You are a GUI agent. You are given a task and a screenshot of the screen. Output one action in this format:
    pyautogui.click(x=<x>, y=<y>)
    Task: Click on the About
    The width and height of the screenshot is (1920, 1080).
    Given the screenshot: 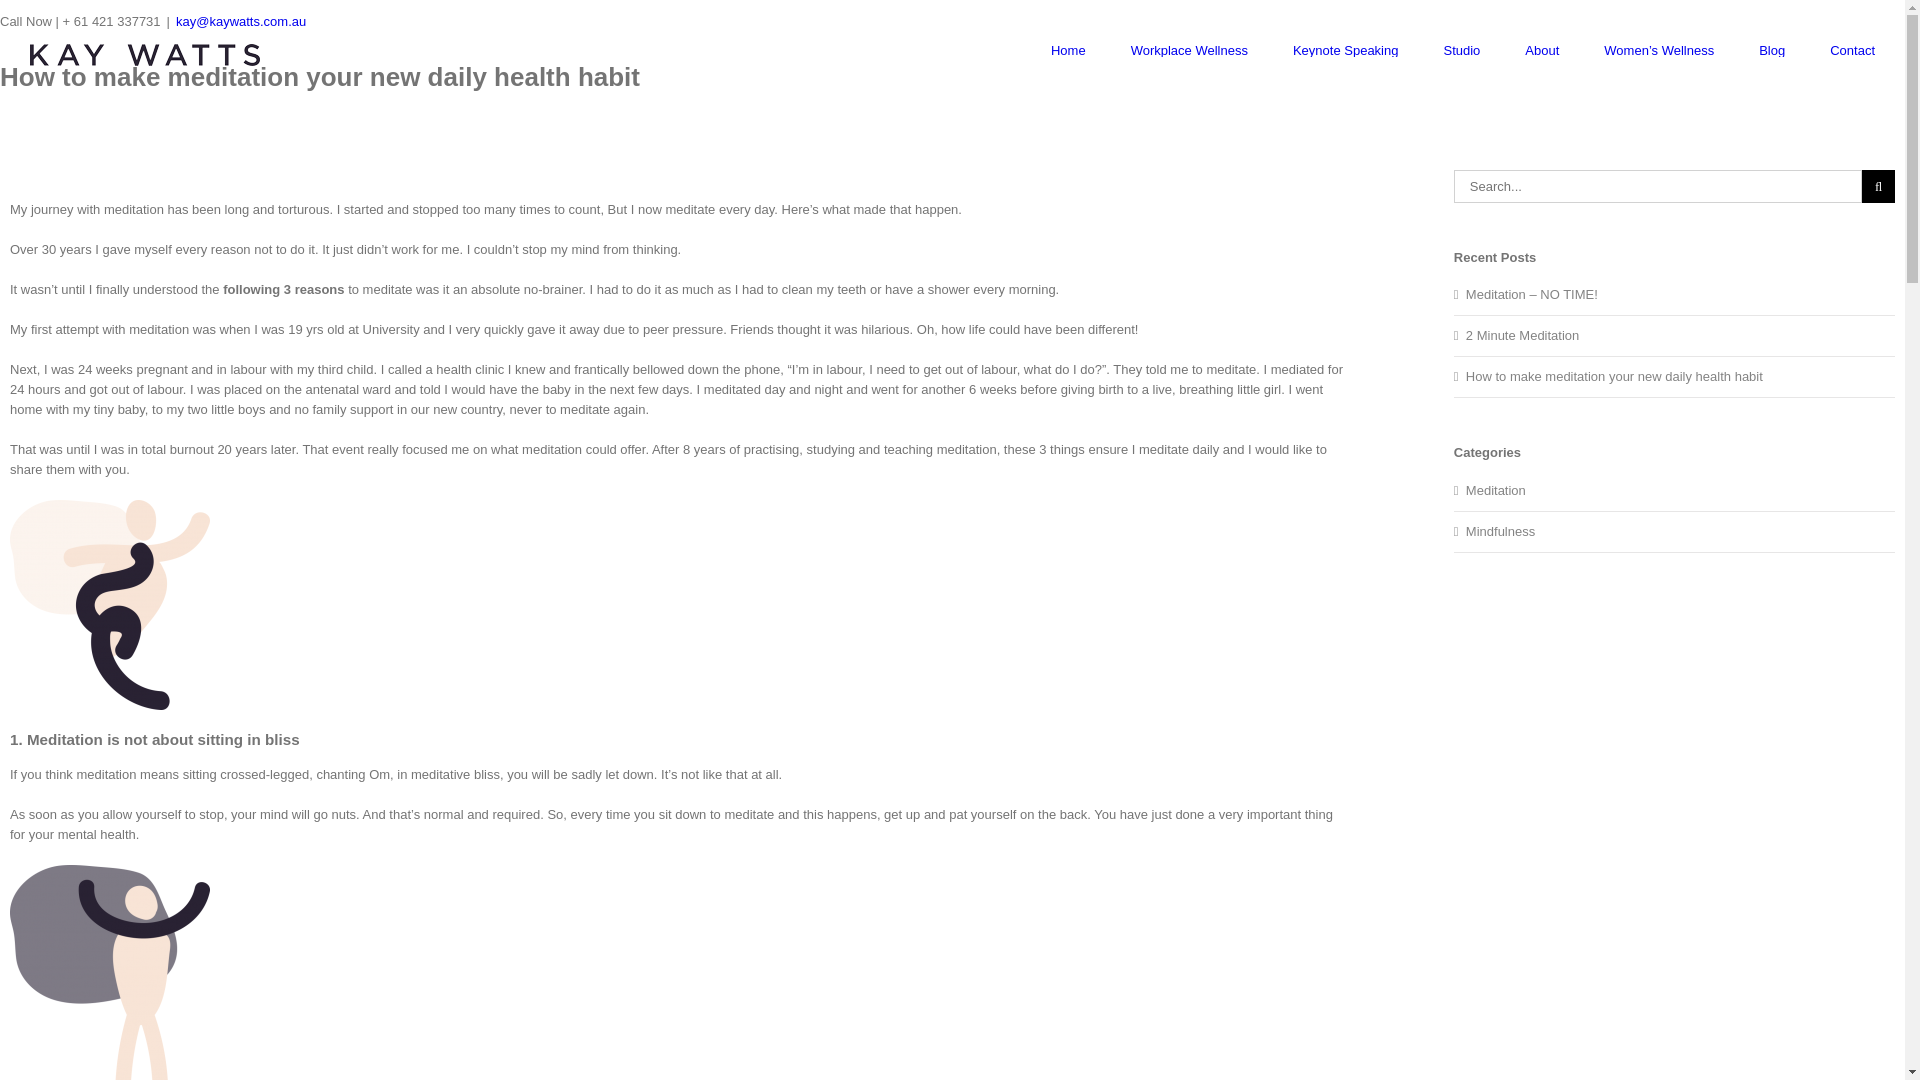 What is the action you would take?
    pyautogui.click(x=1542, y=50)
    